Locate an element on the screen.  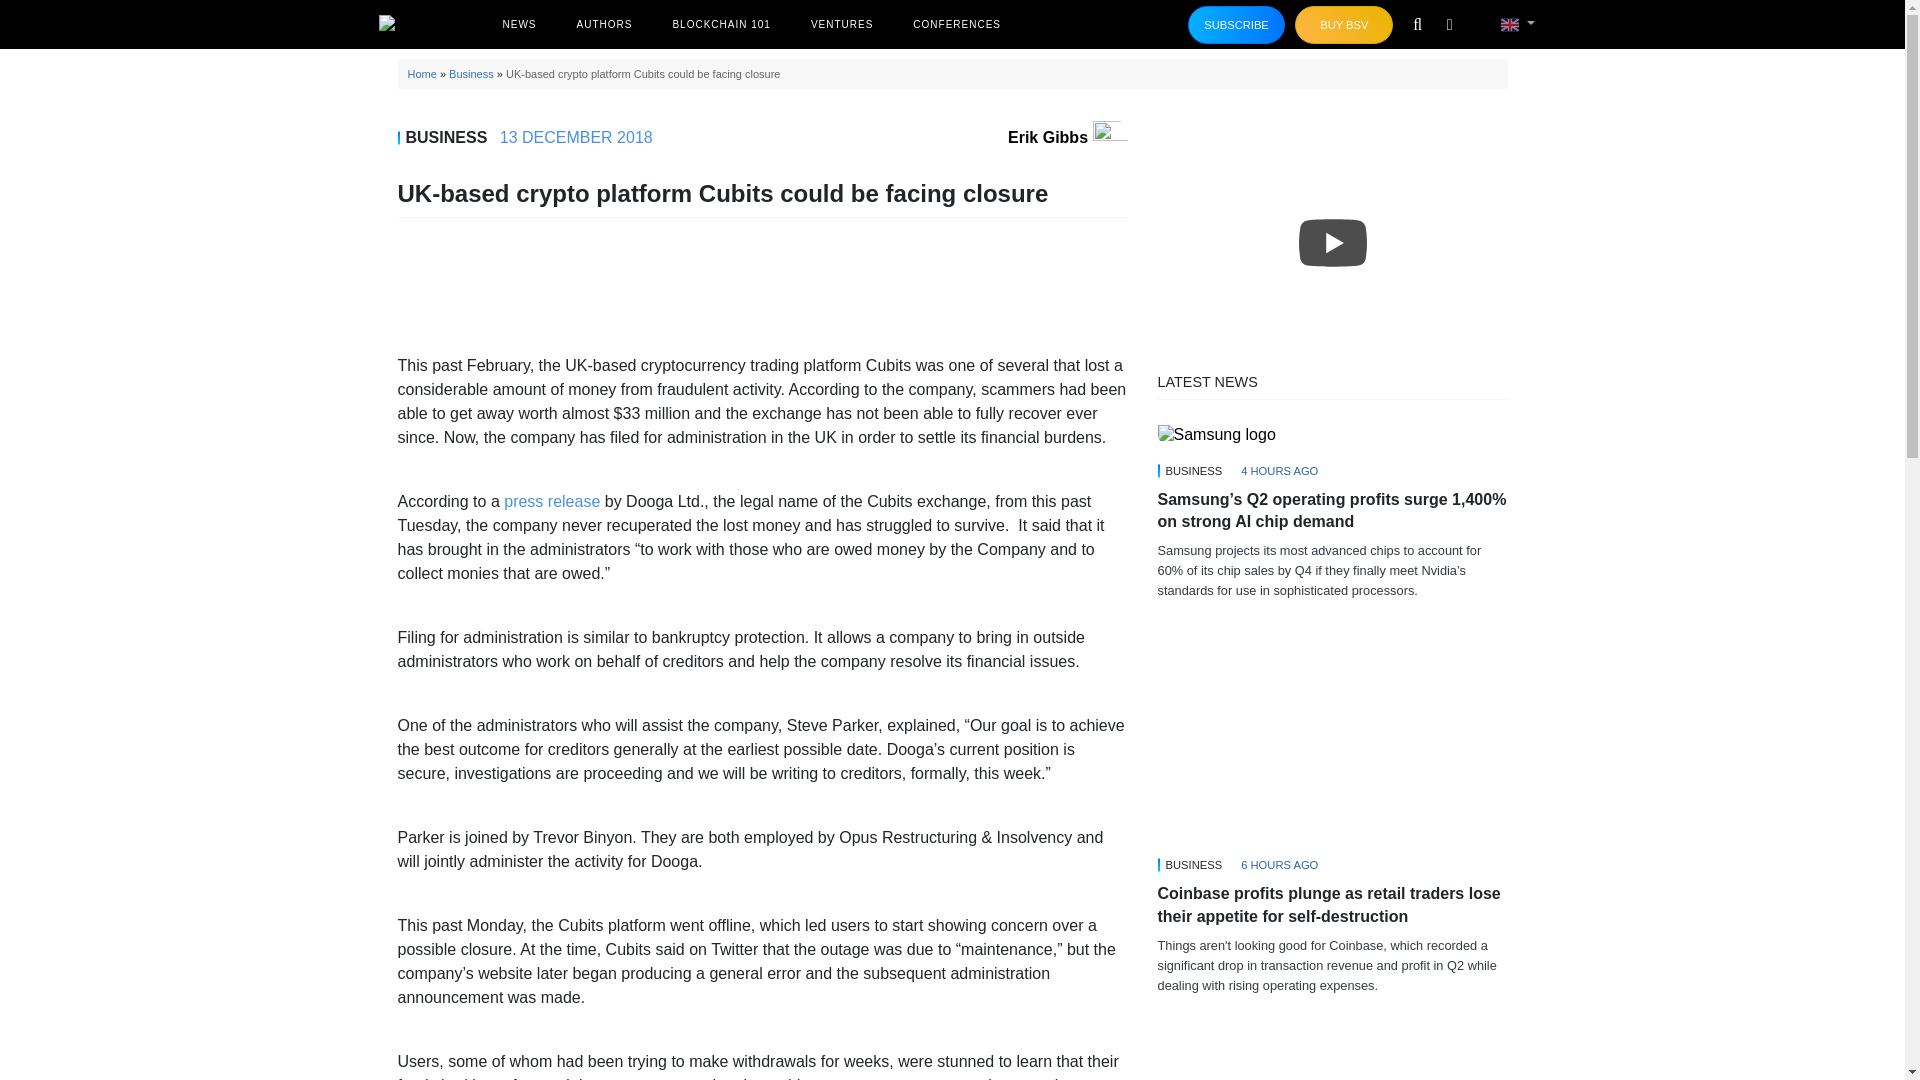
NEWS is located at coordinates (518, 24).